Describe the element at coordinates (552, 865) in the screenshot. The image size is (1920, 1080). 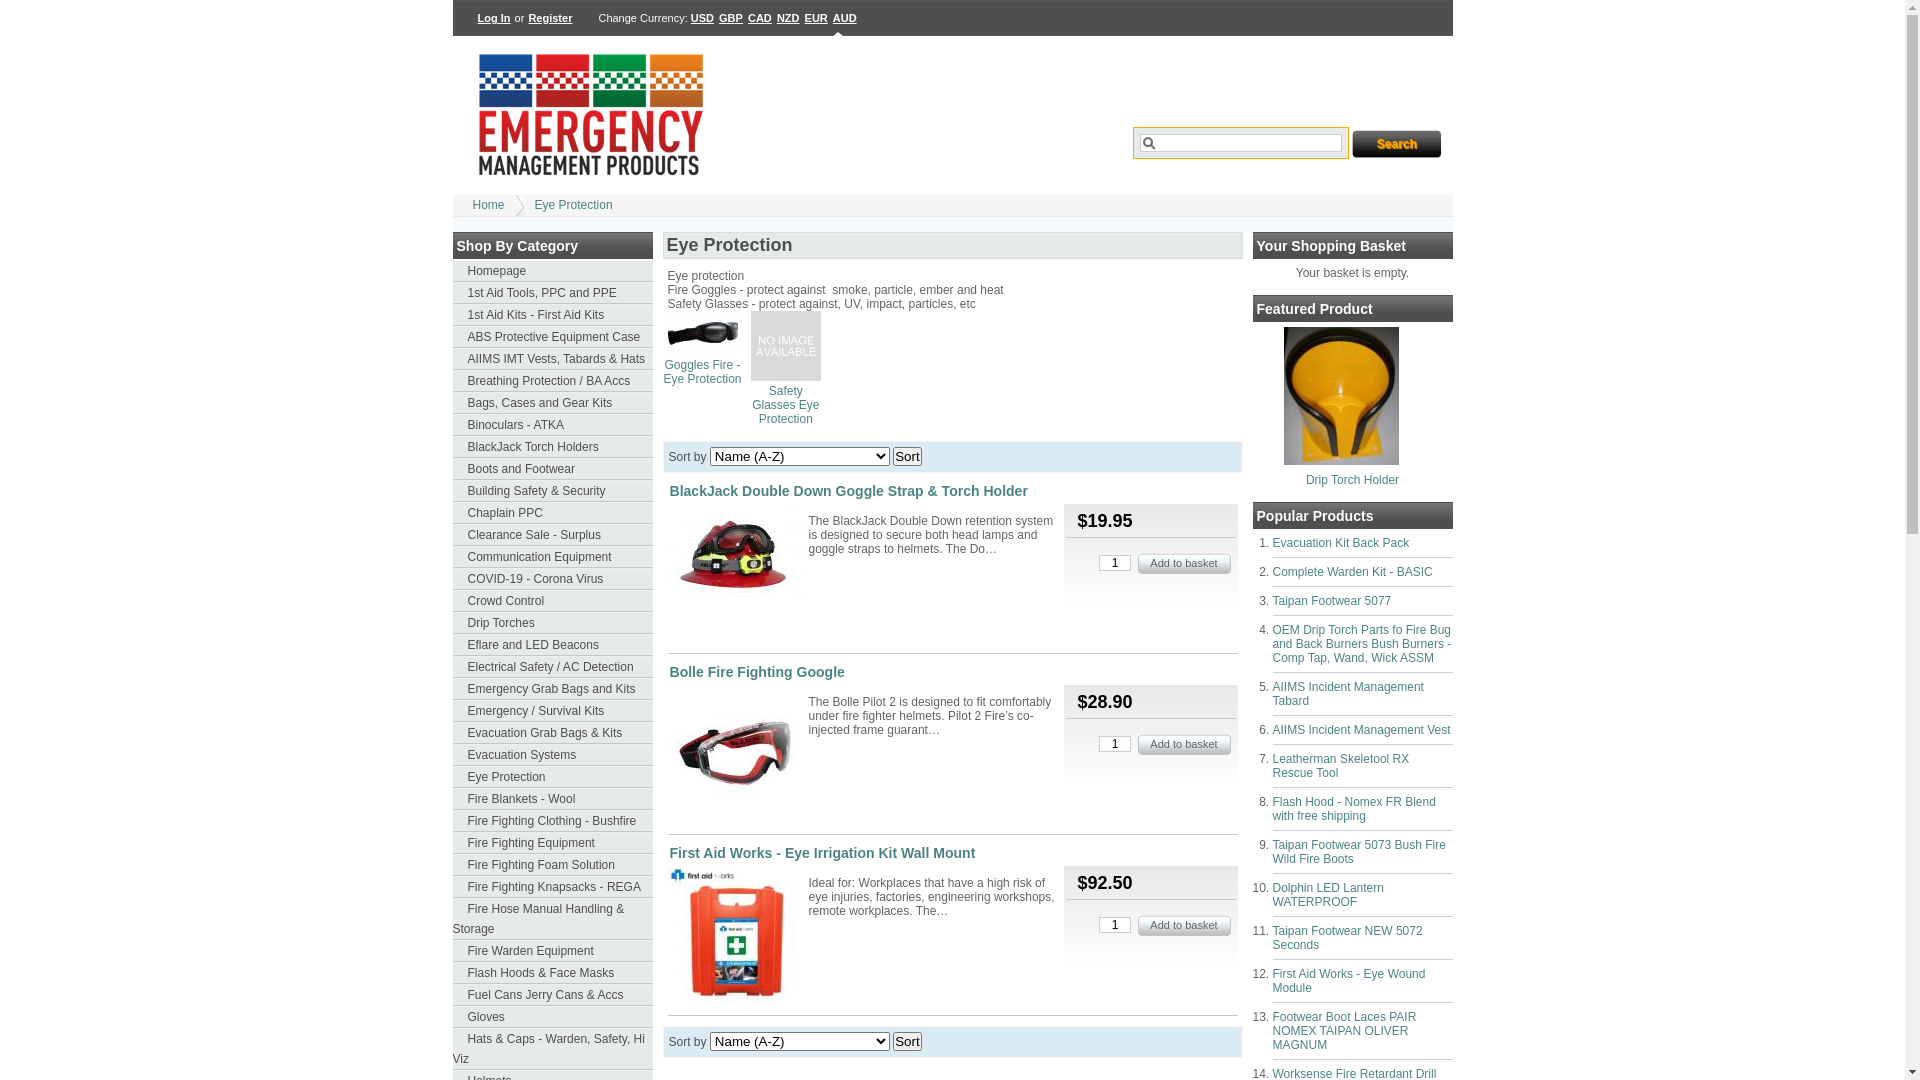
I see `Fire Fighting Foam Solution` at that location.